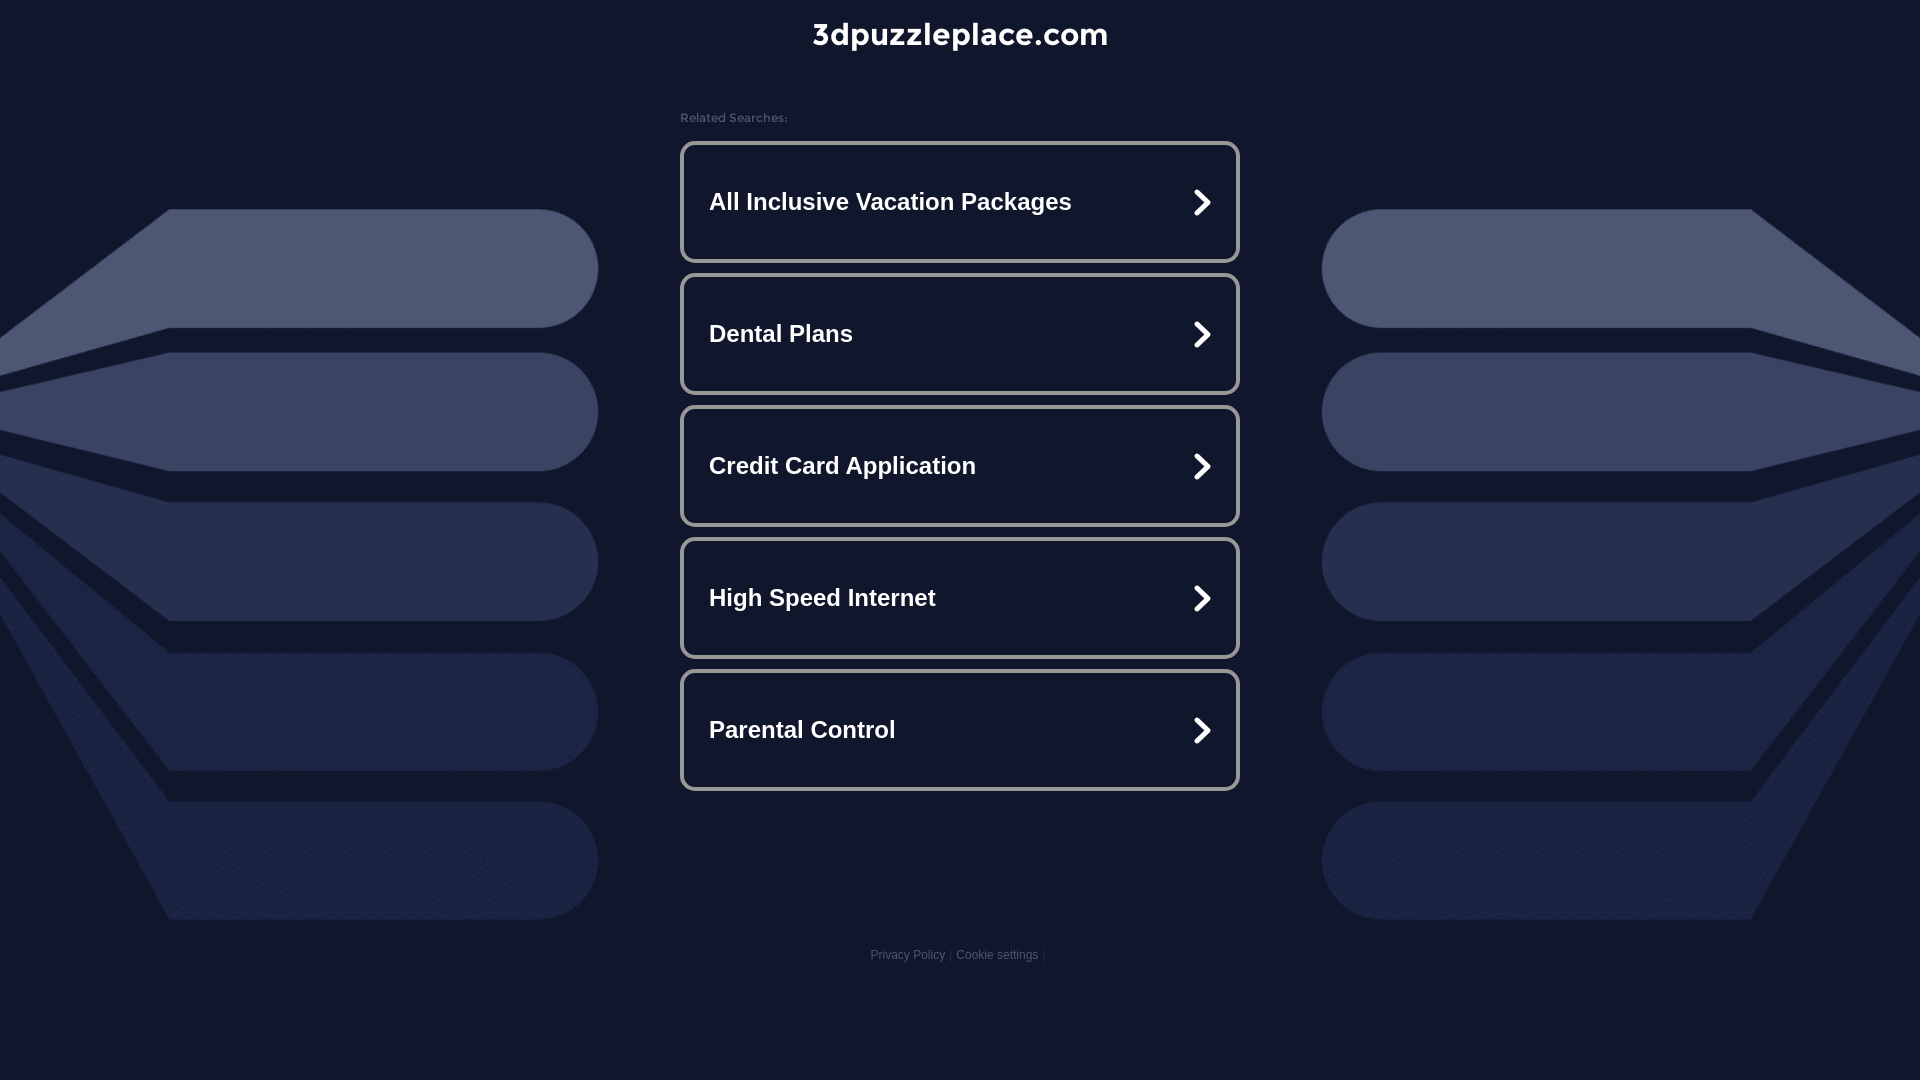 The width and height of the screenshot is (1920, 1080). I want to click on Parental Control, so click(960, 730).